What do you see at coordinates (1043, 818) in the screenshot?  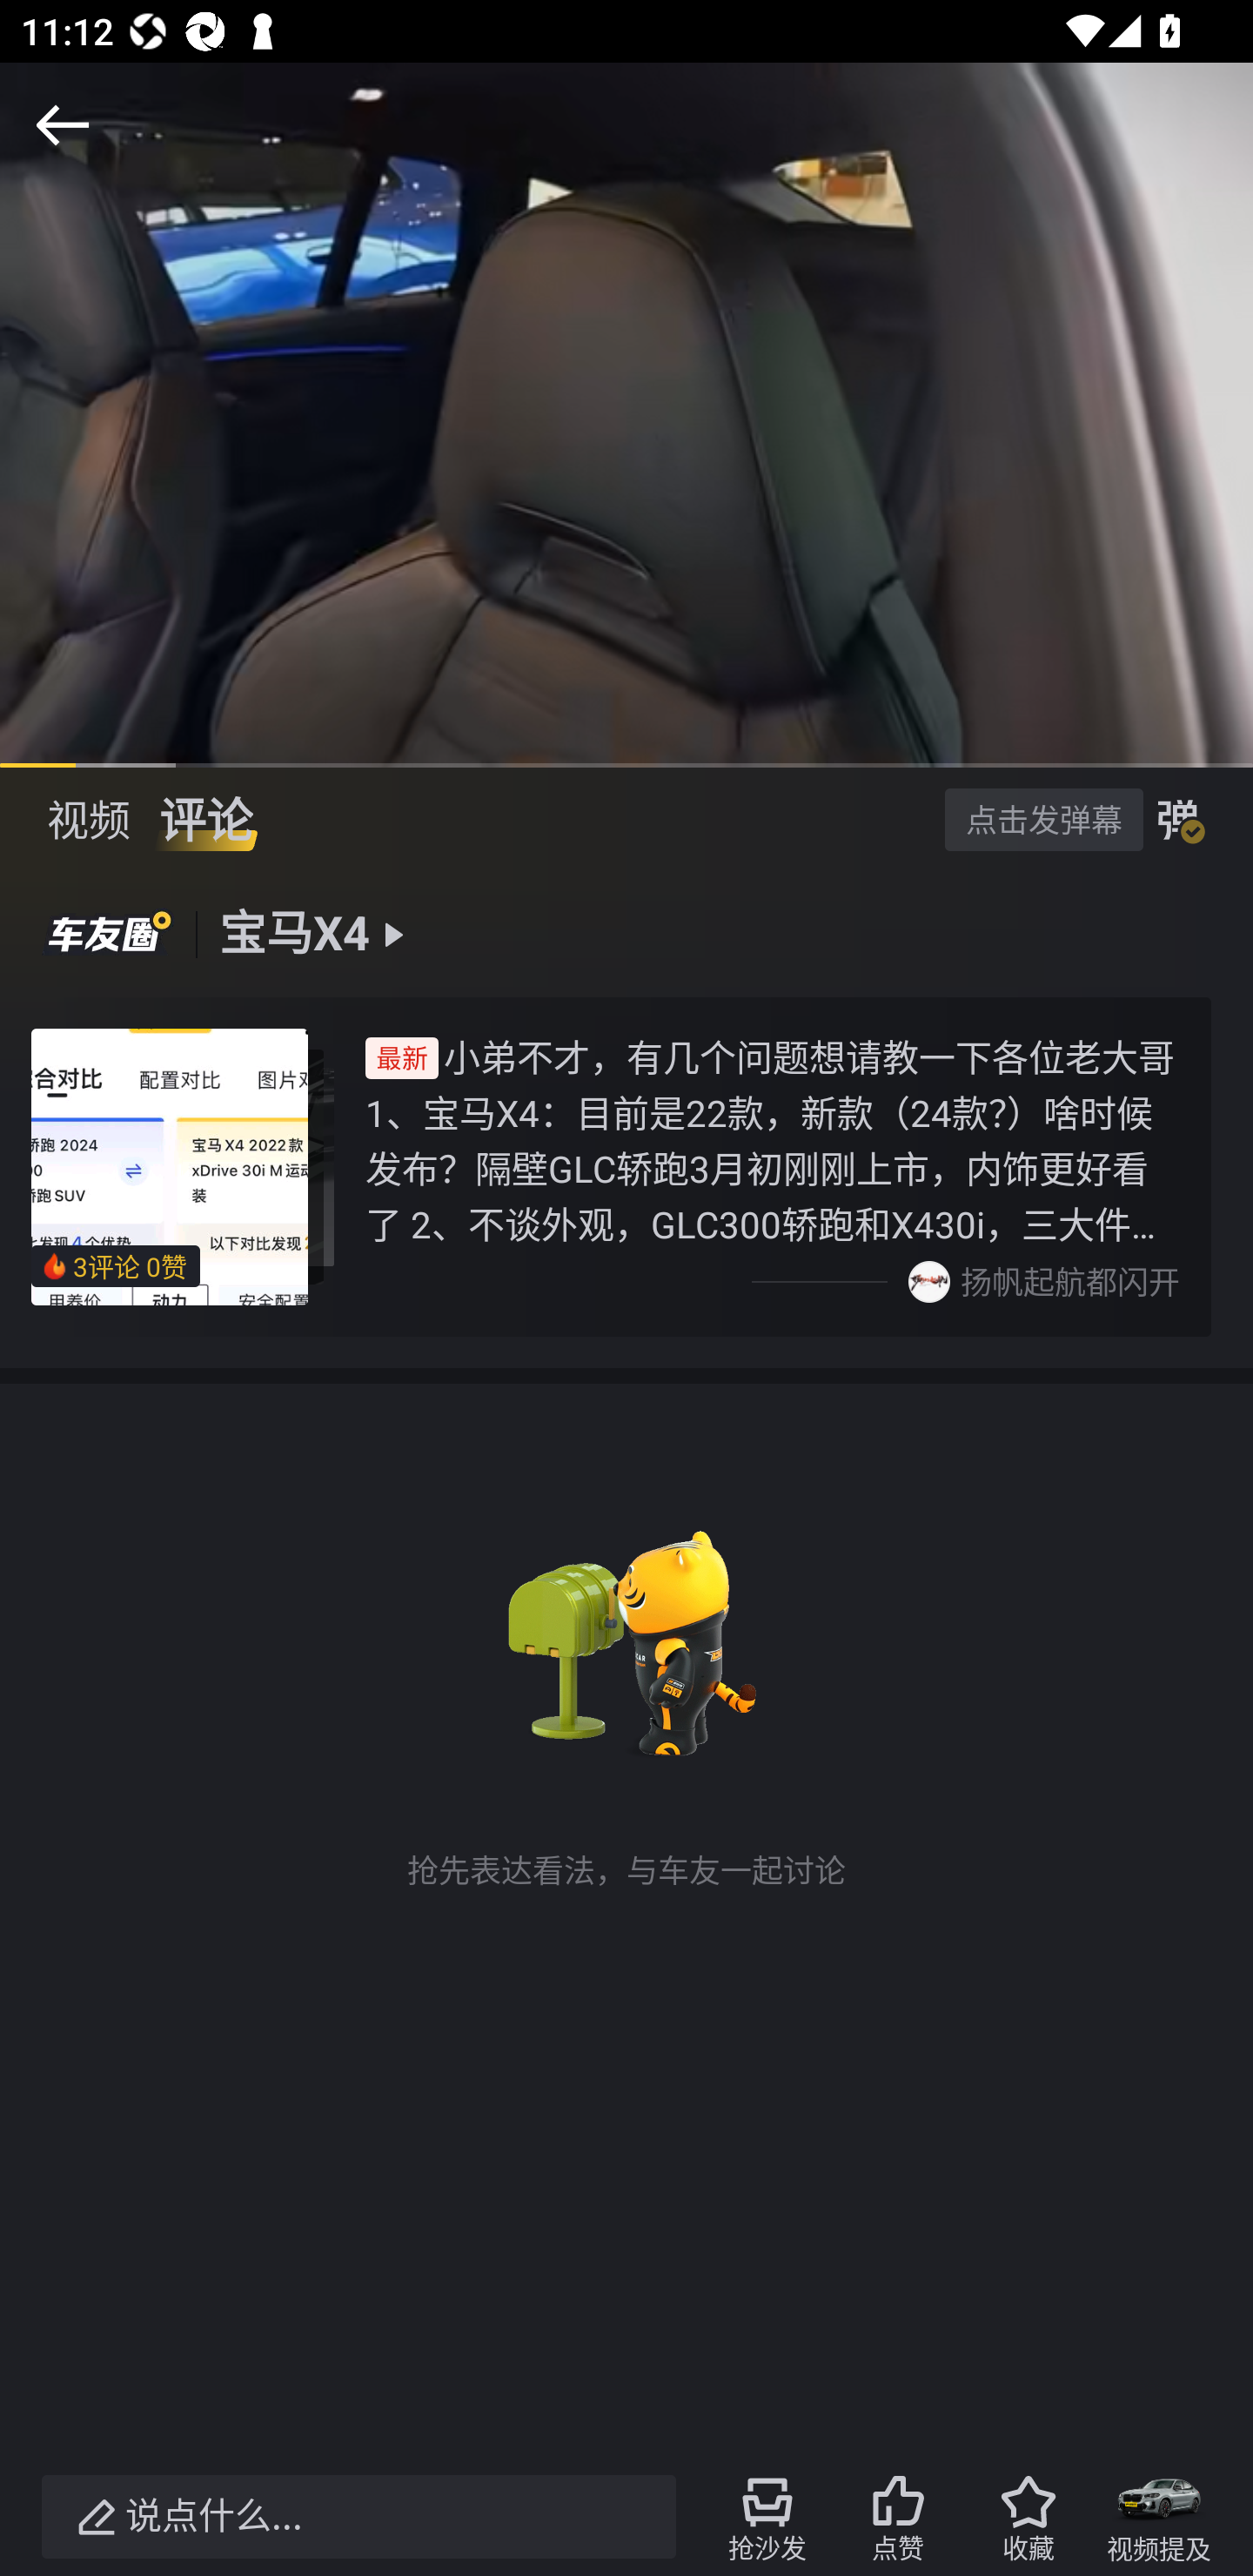 I see `点击发弹幕` at bounding box center [1043, 818].